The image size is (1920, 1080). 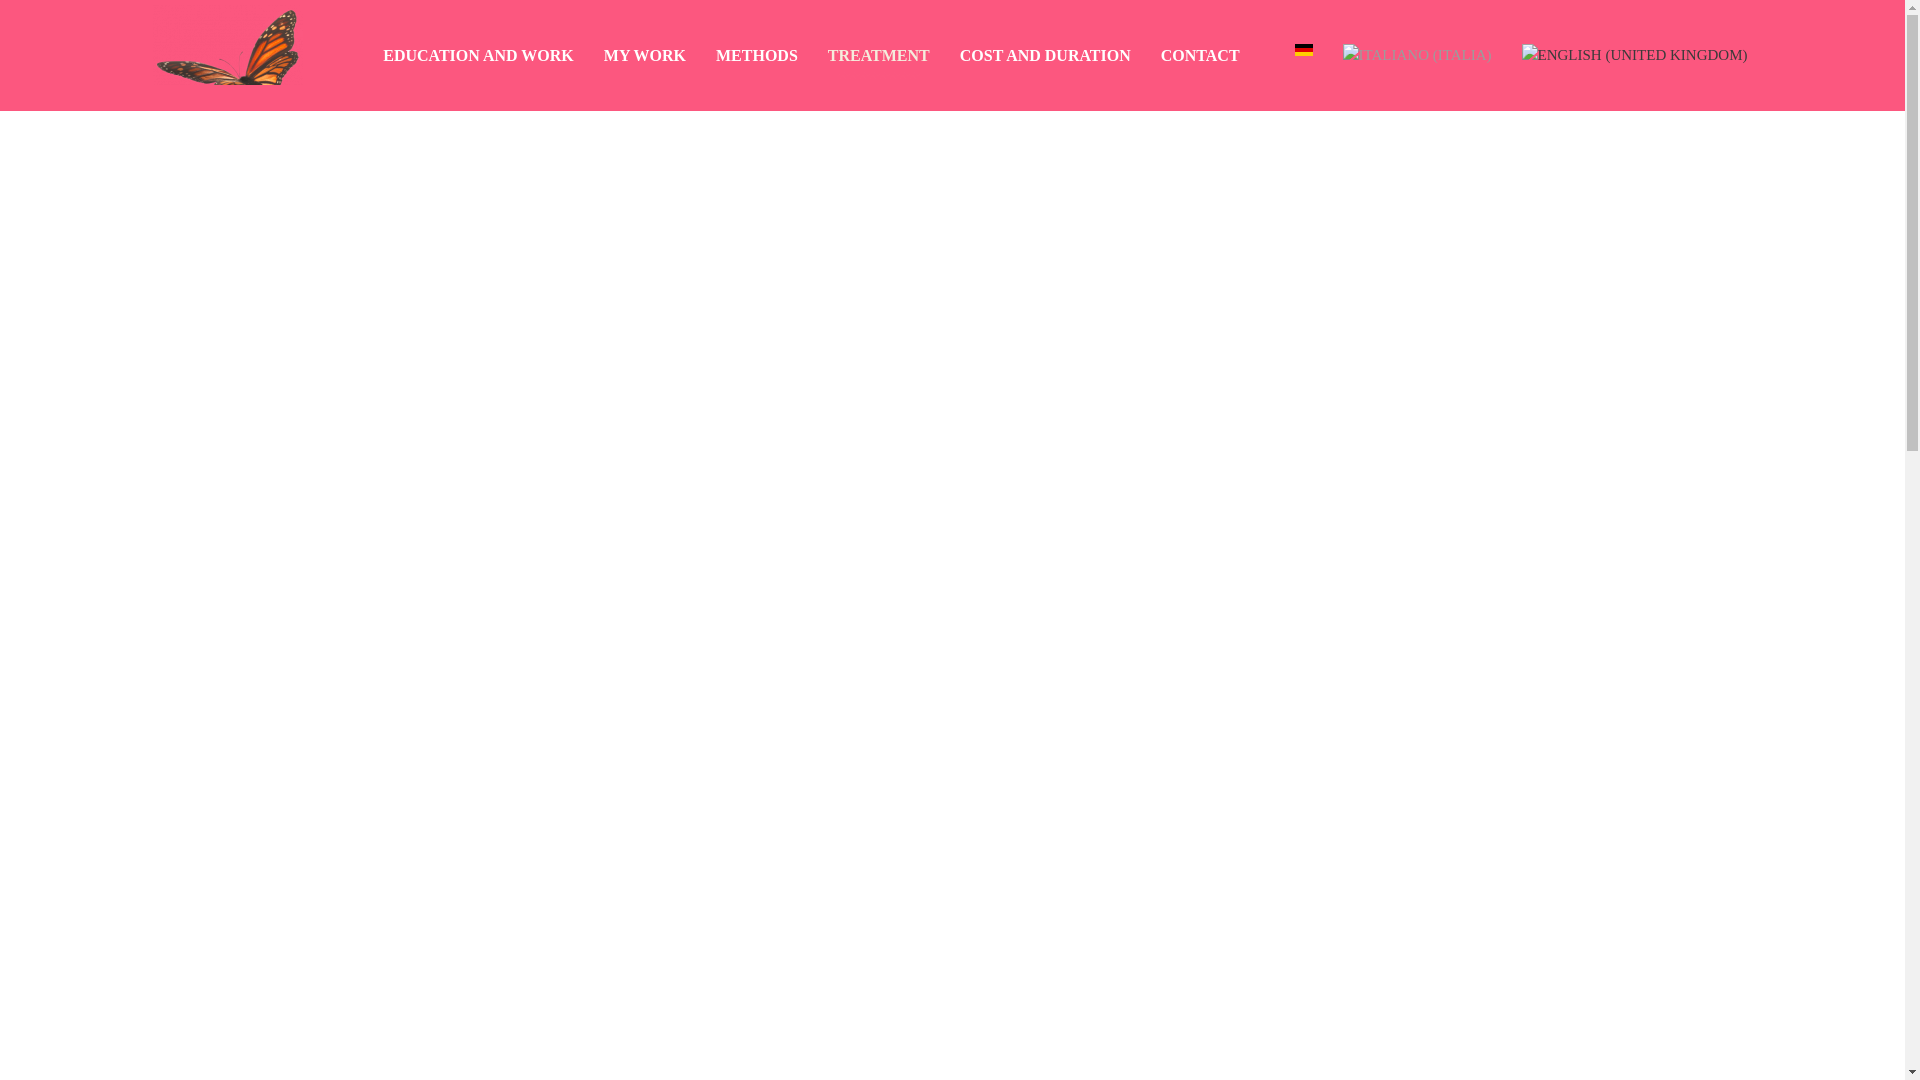 I want to click on EDUCATION AND WORK, so click(x=478, y=56).